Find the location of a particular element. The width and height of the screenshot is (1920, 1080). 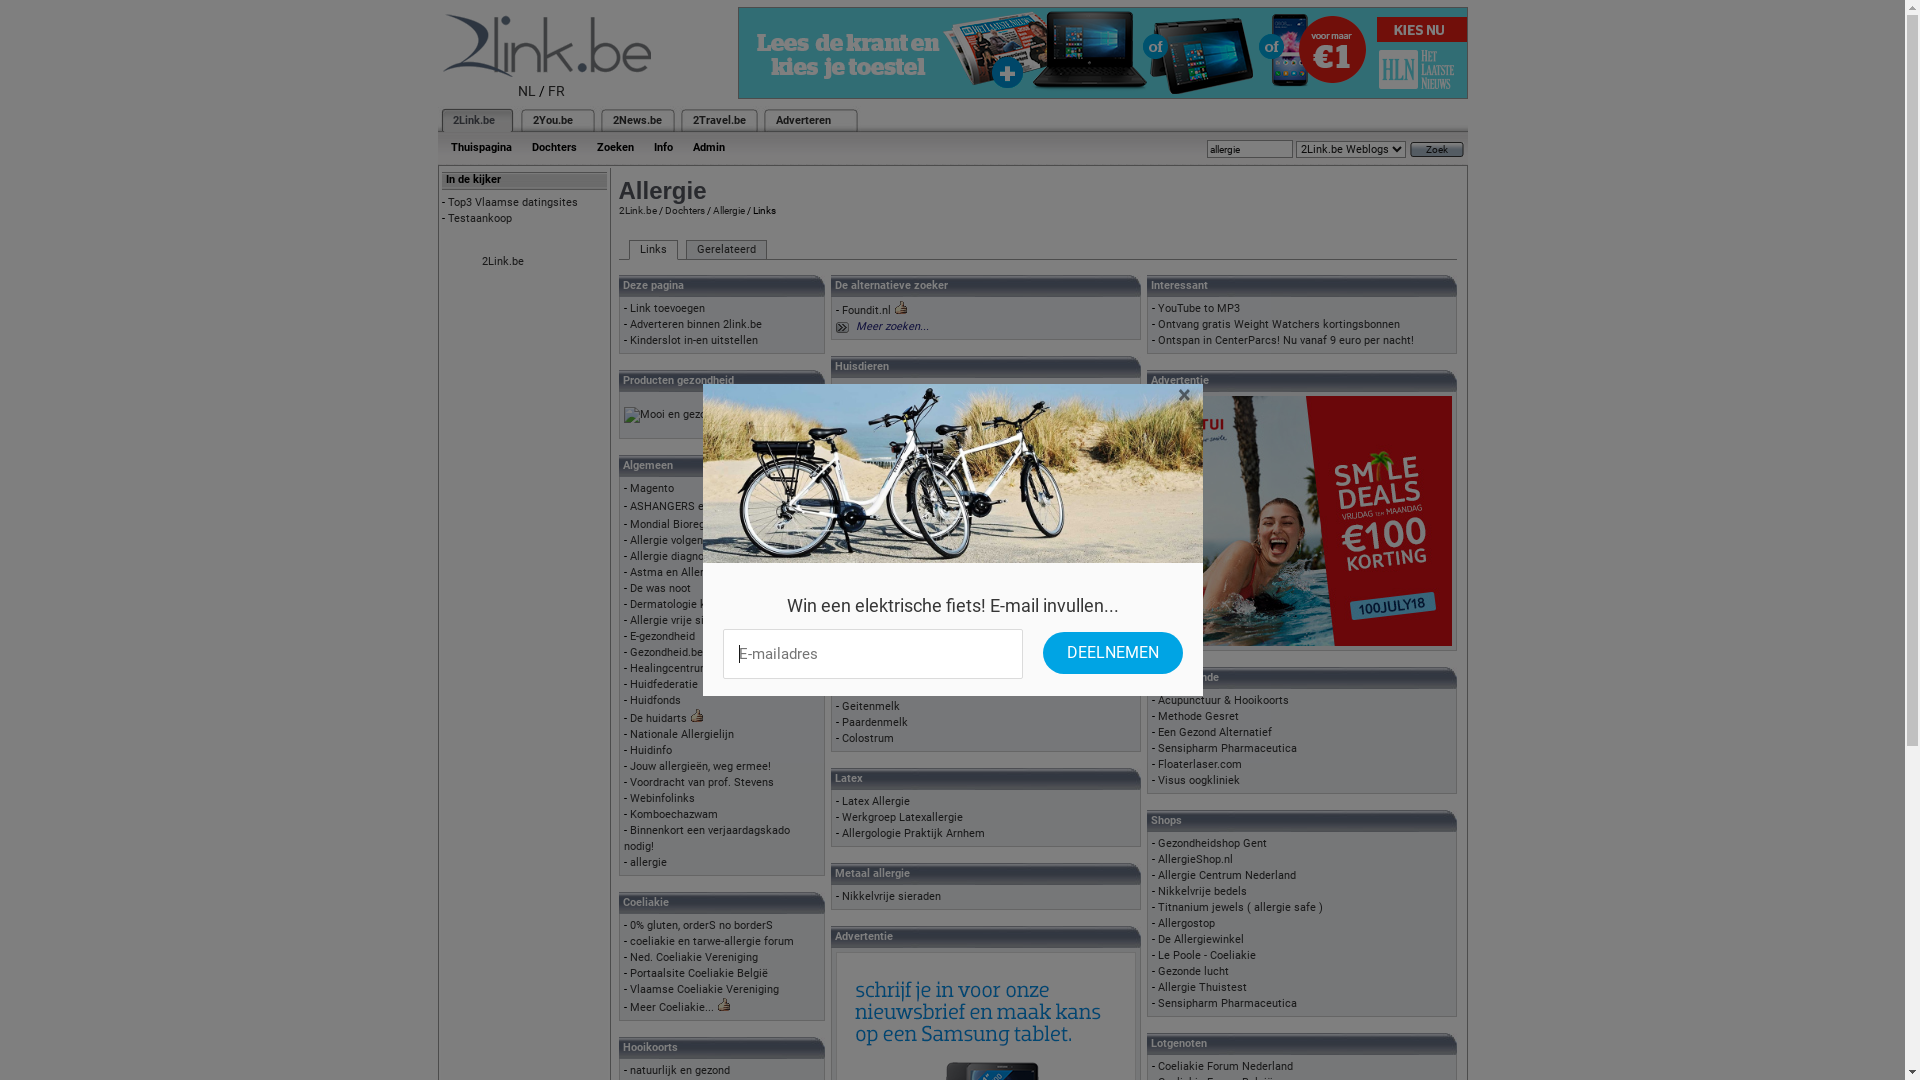

Werkgroep Latexallergie is located at coordinates (902, 818).